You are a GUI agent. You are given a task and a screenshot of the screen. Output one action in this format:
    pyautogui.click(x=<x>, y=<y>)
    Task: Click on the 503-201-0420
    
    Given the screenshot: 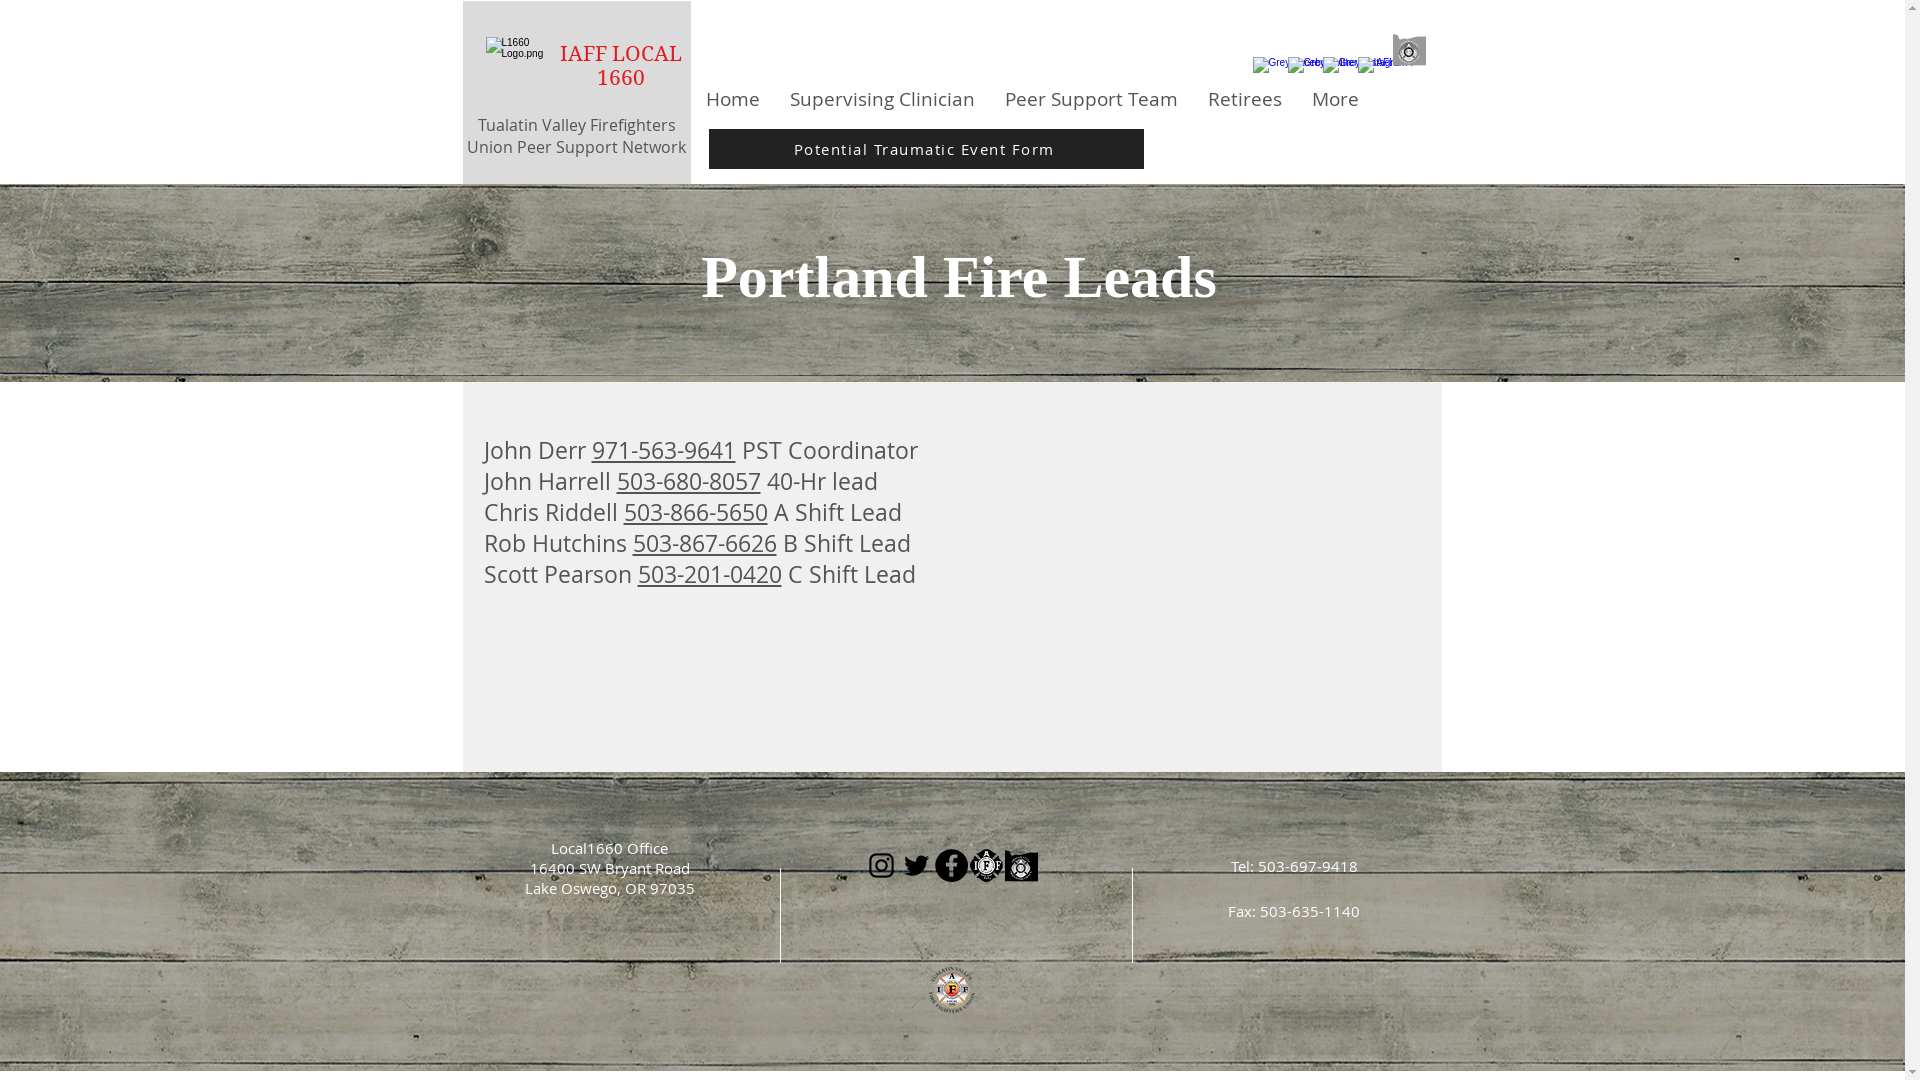 What is the action you would take?
    pyautogui.click(x=710, y=574)
    